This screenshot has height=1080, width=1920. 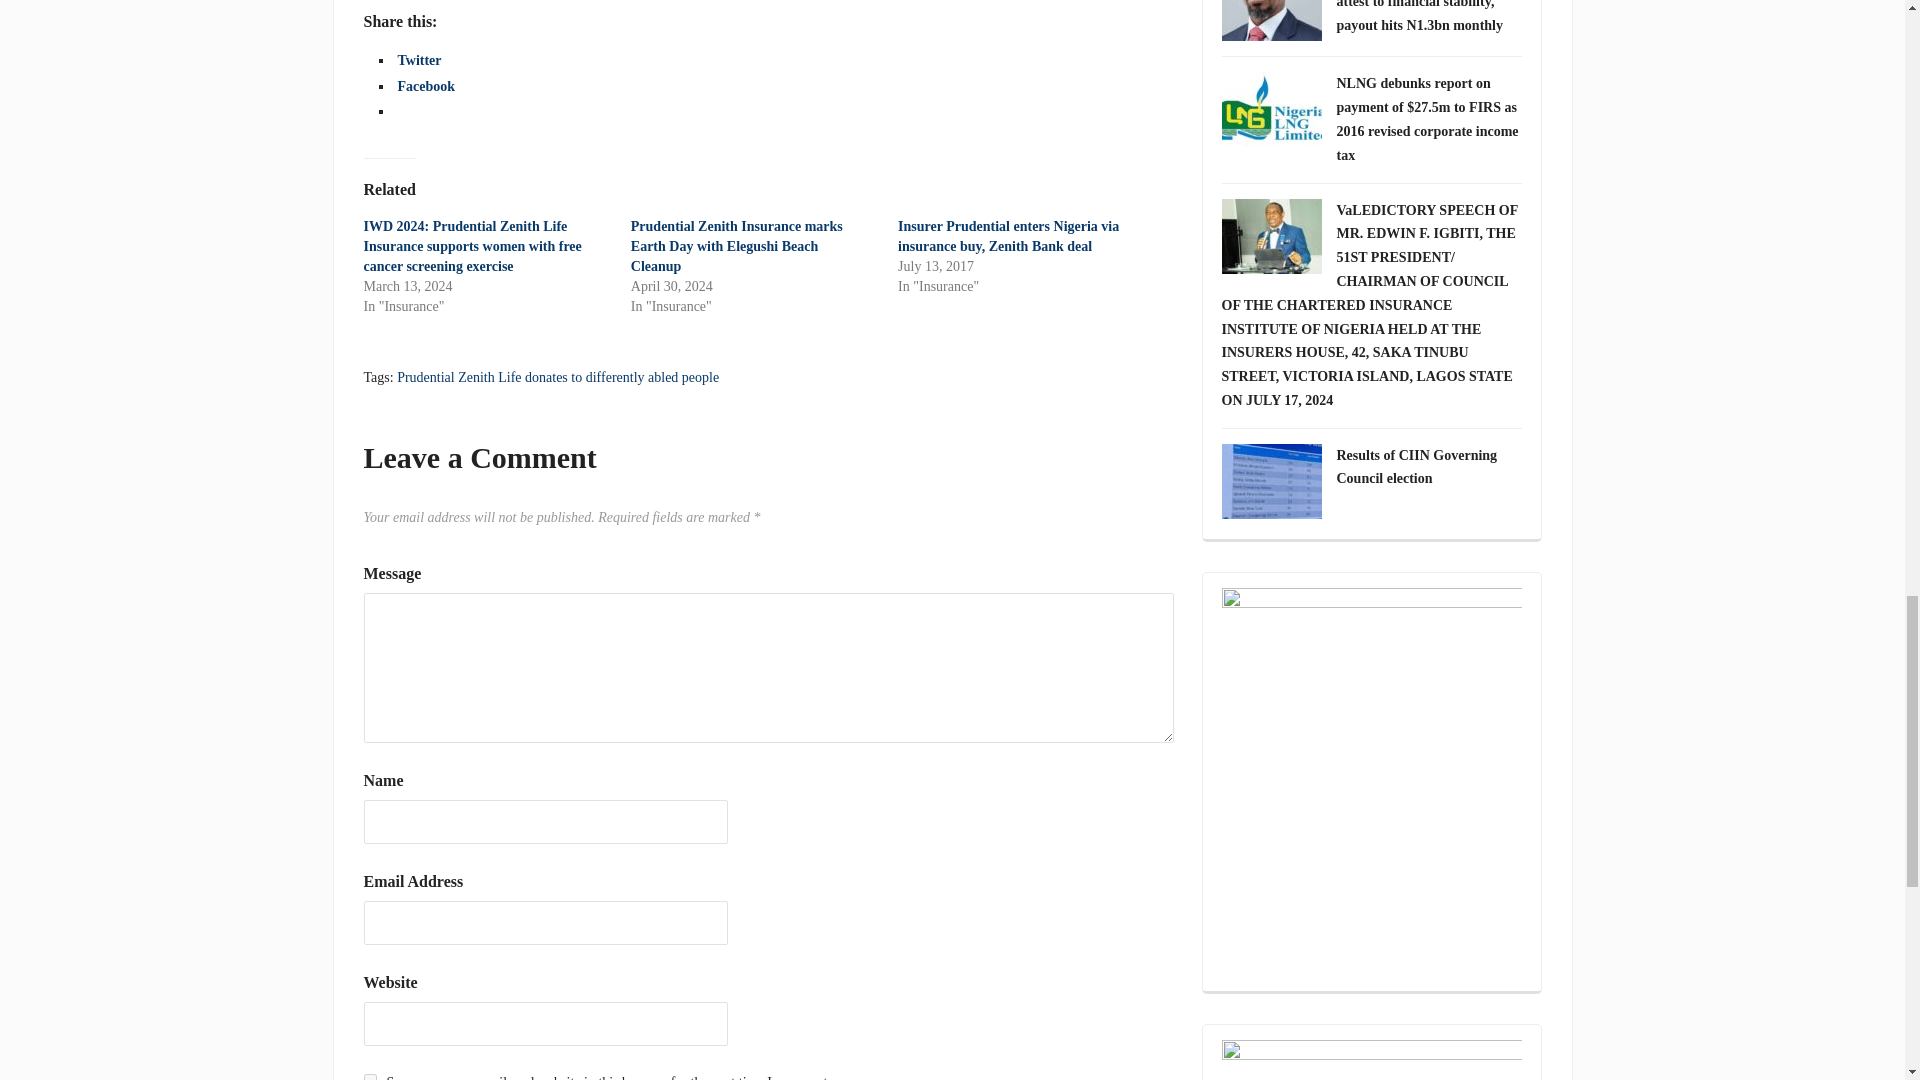 What do you see at coordinates (426, 86) in the screenshot?
I see `Click to share on Facebook` at bounding box center [426, 86].